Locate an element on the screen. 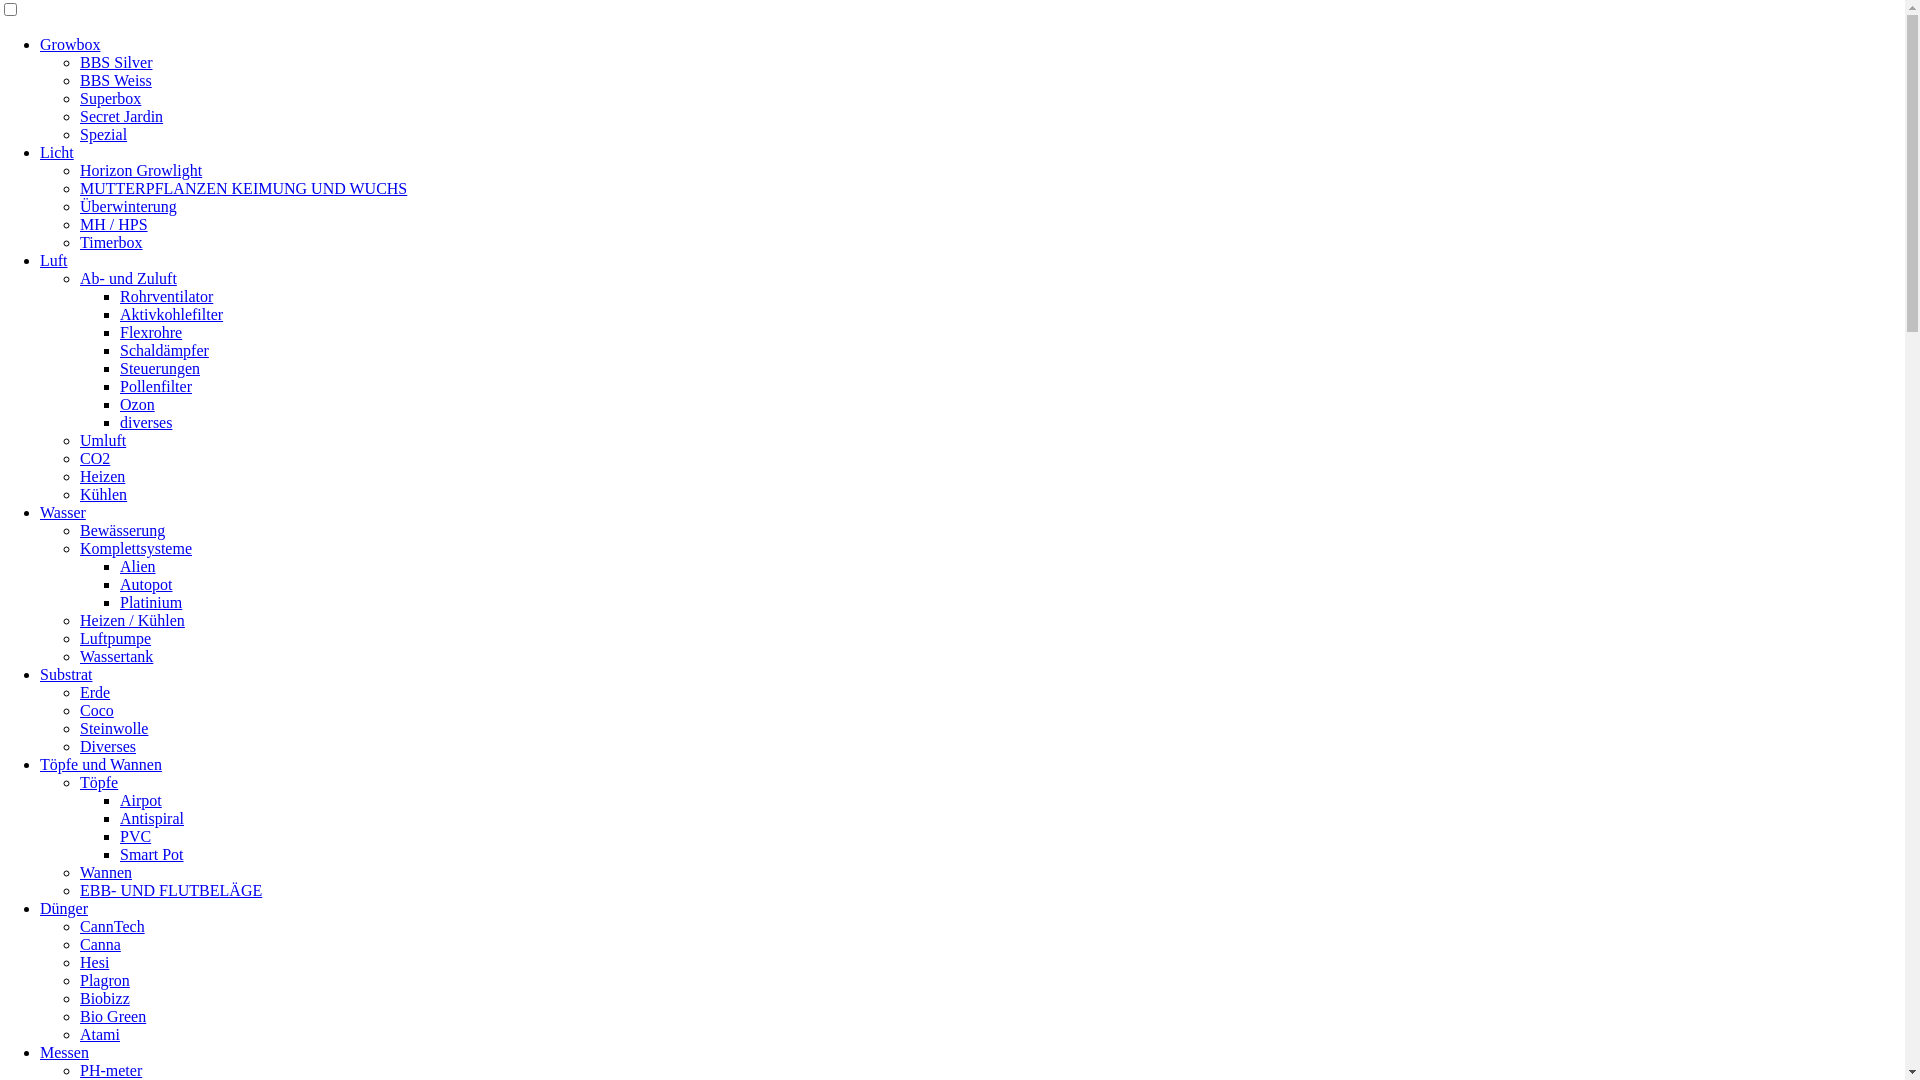 The width and height of the screenshot is (1920, 1080). Wannen is located at coordinates (106, 872).